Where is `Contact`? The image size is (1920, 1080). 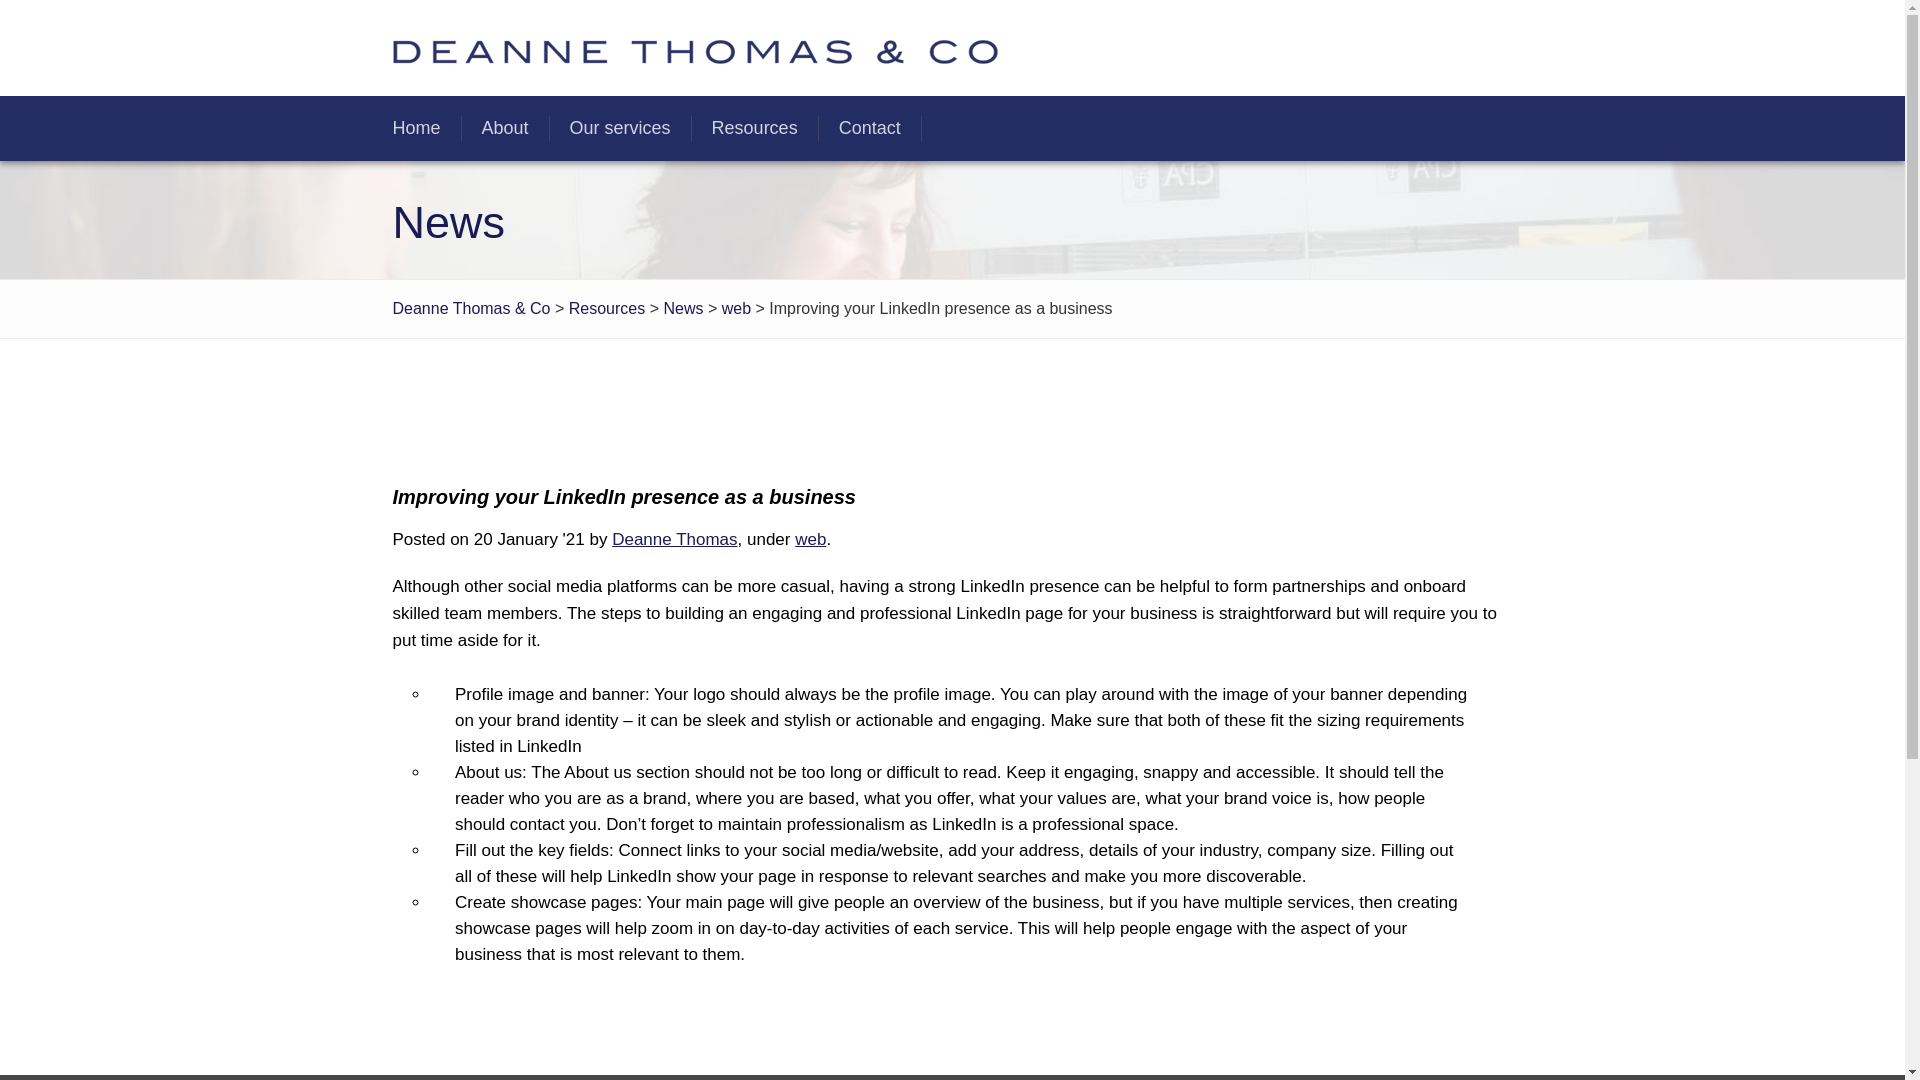 Contact is located at coordinates (870, 128).